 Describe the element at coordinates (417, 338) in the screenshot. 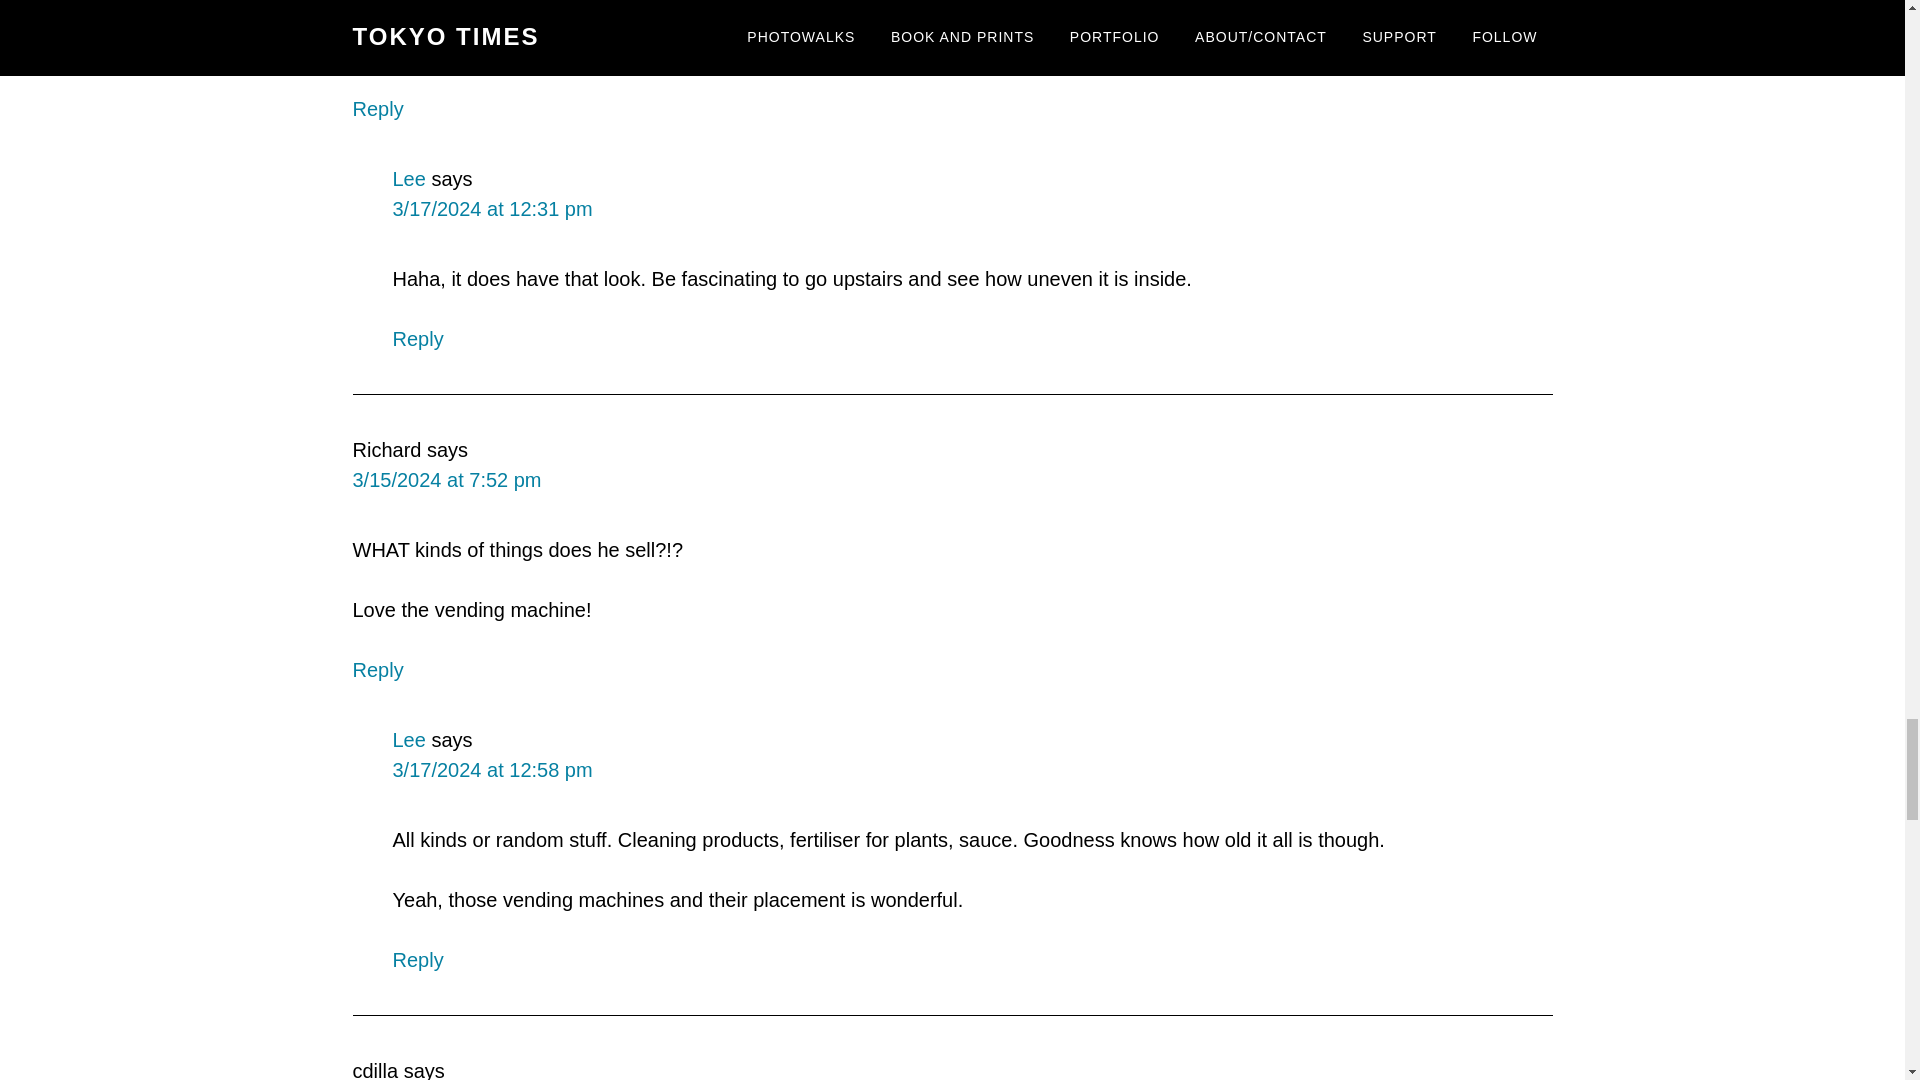

I see `Reply` at that location.